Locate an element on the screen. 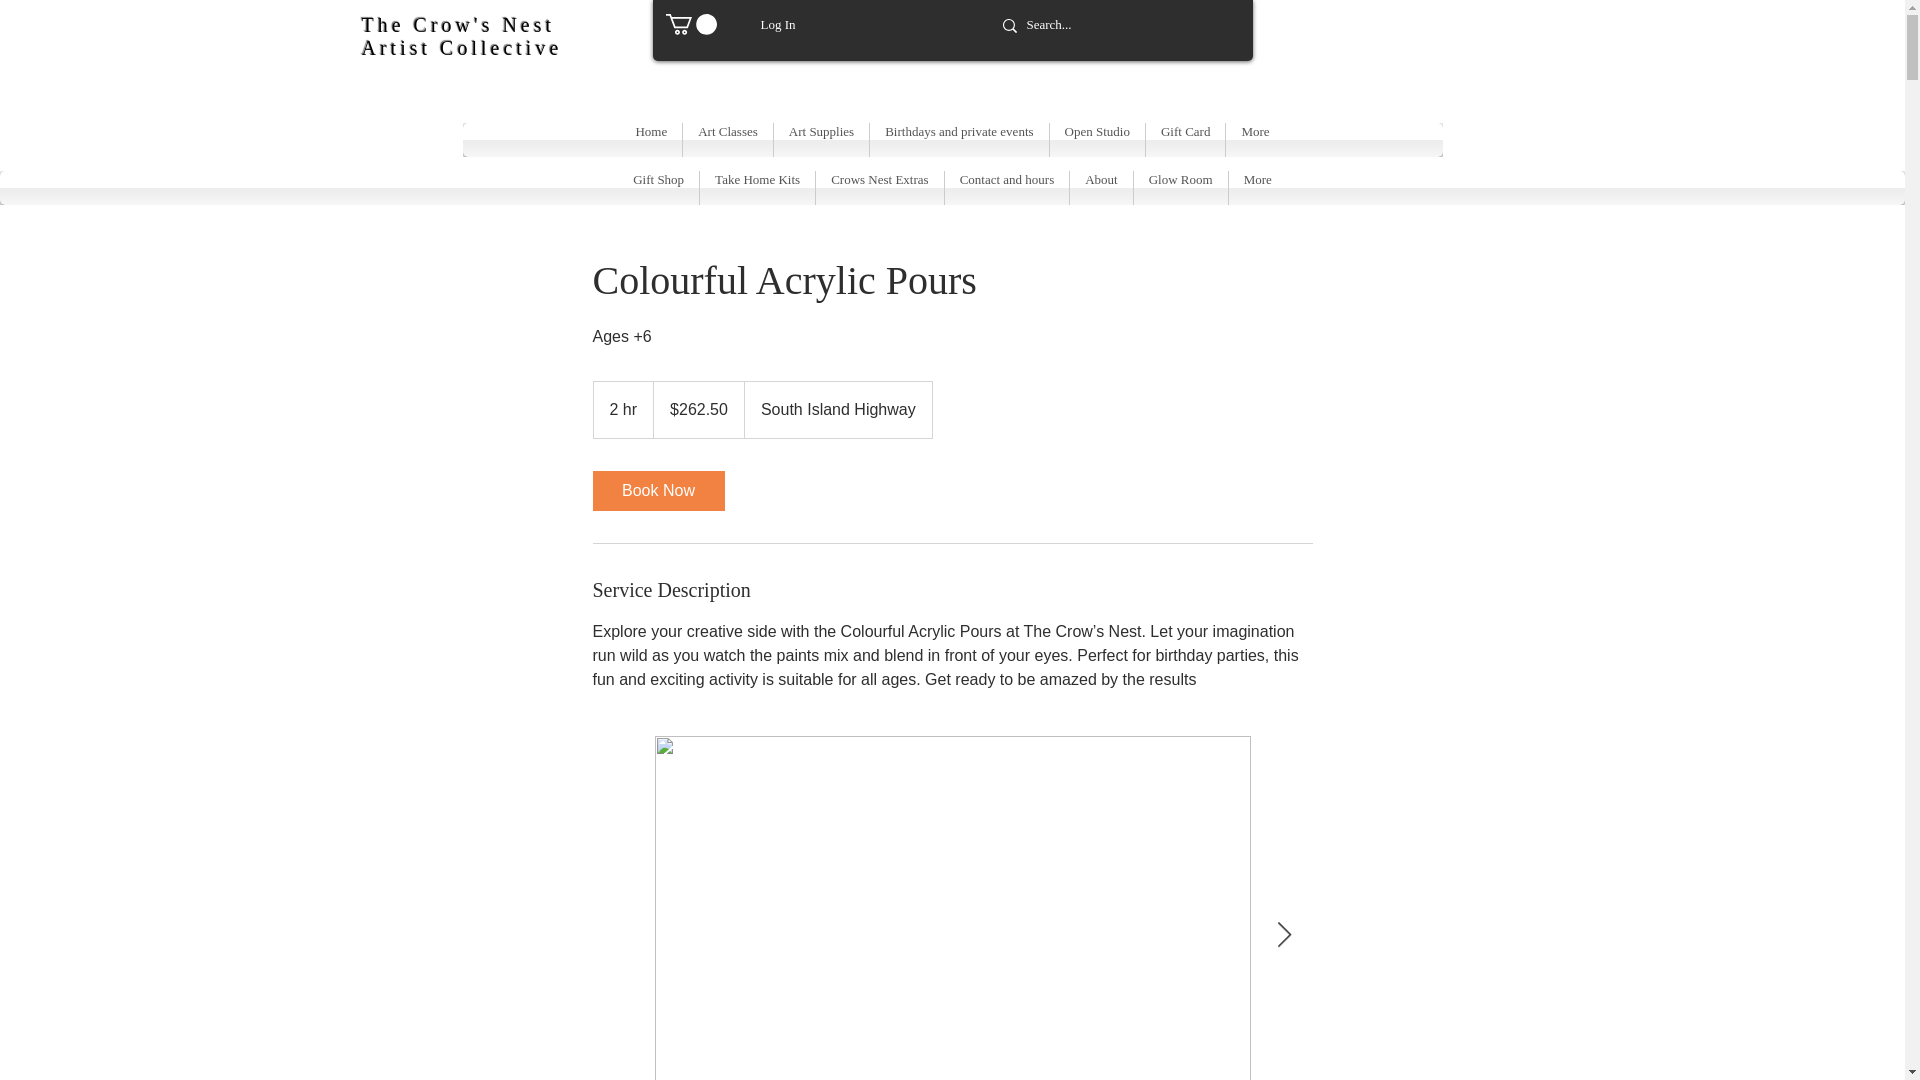 This screenshot has height=1080, width=1920. Art Supplies is located at coordinates (821, 140).